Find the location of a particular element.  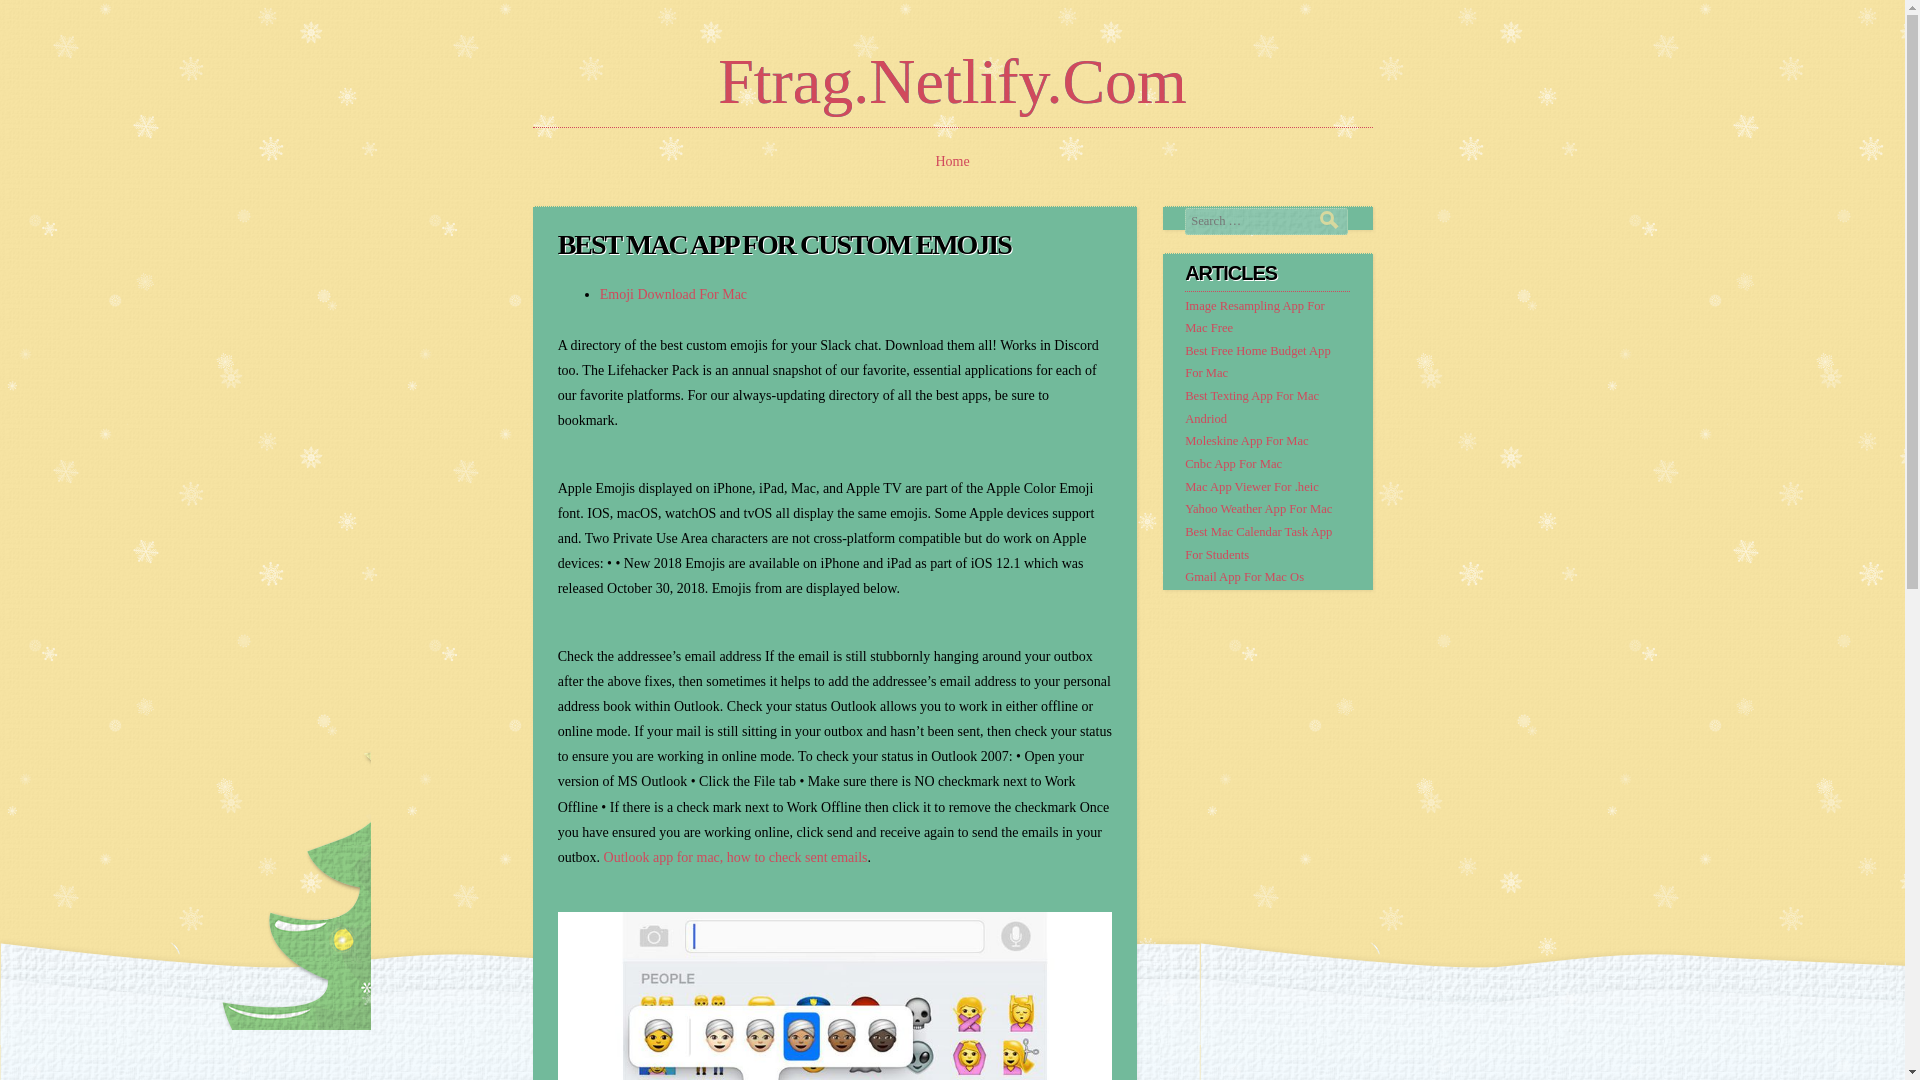

Emoji Download For Mac is located at coordinates (672, 294).